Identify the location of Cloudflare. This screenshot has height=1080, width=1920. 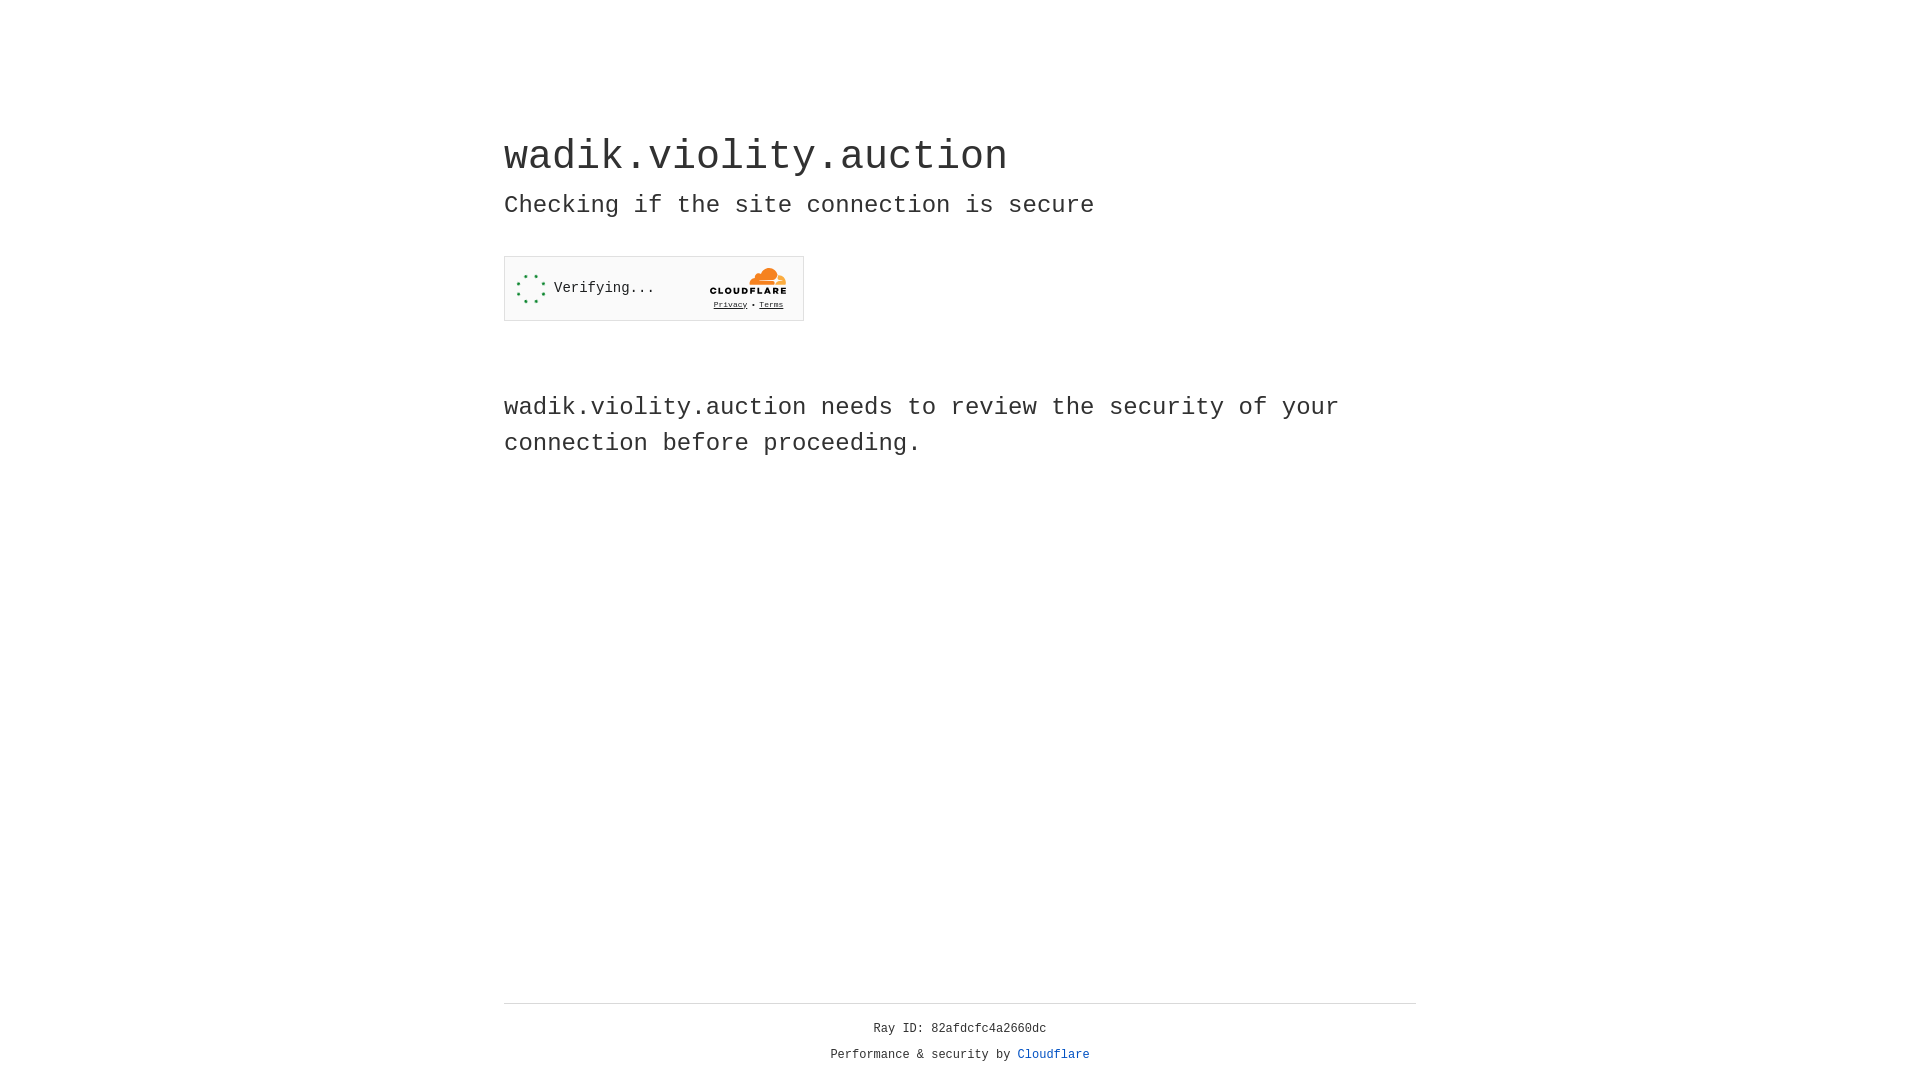
(1054, 1055).